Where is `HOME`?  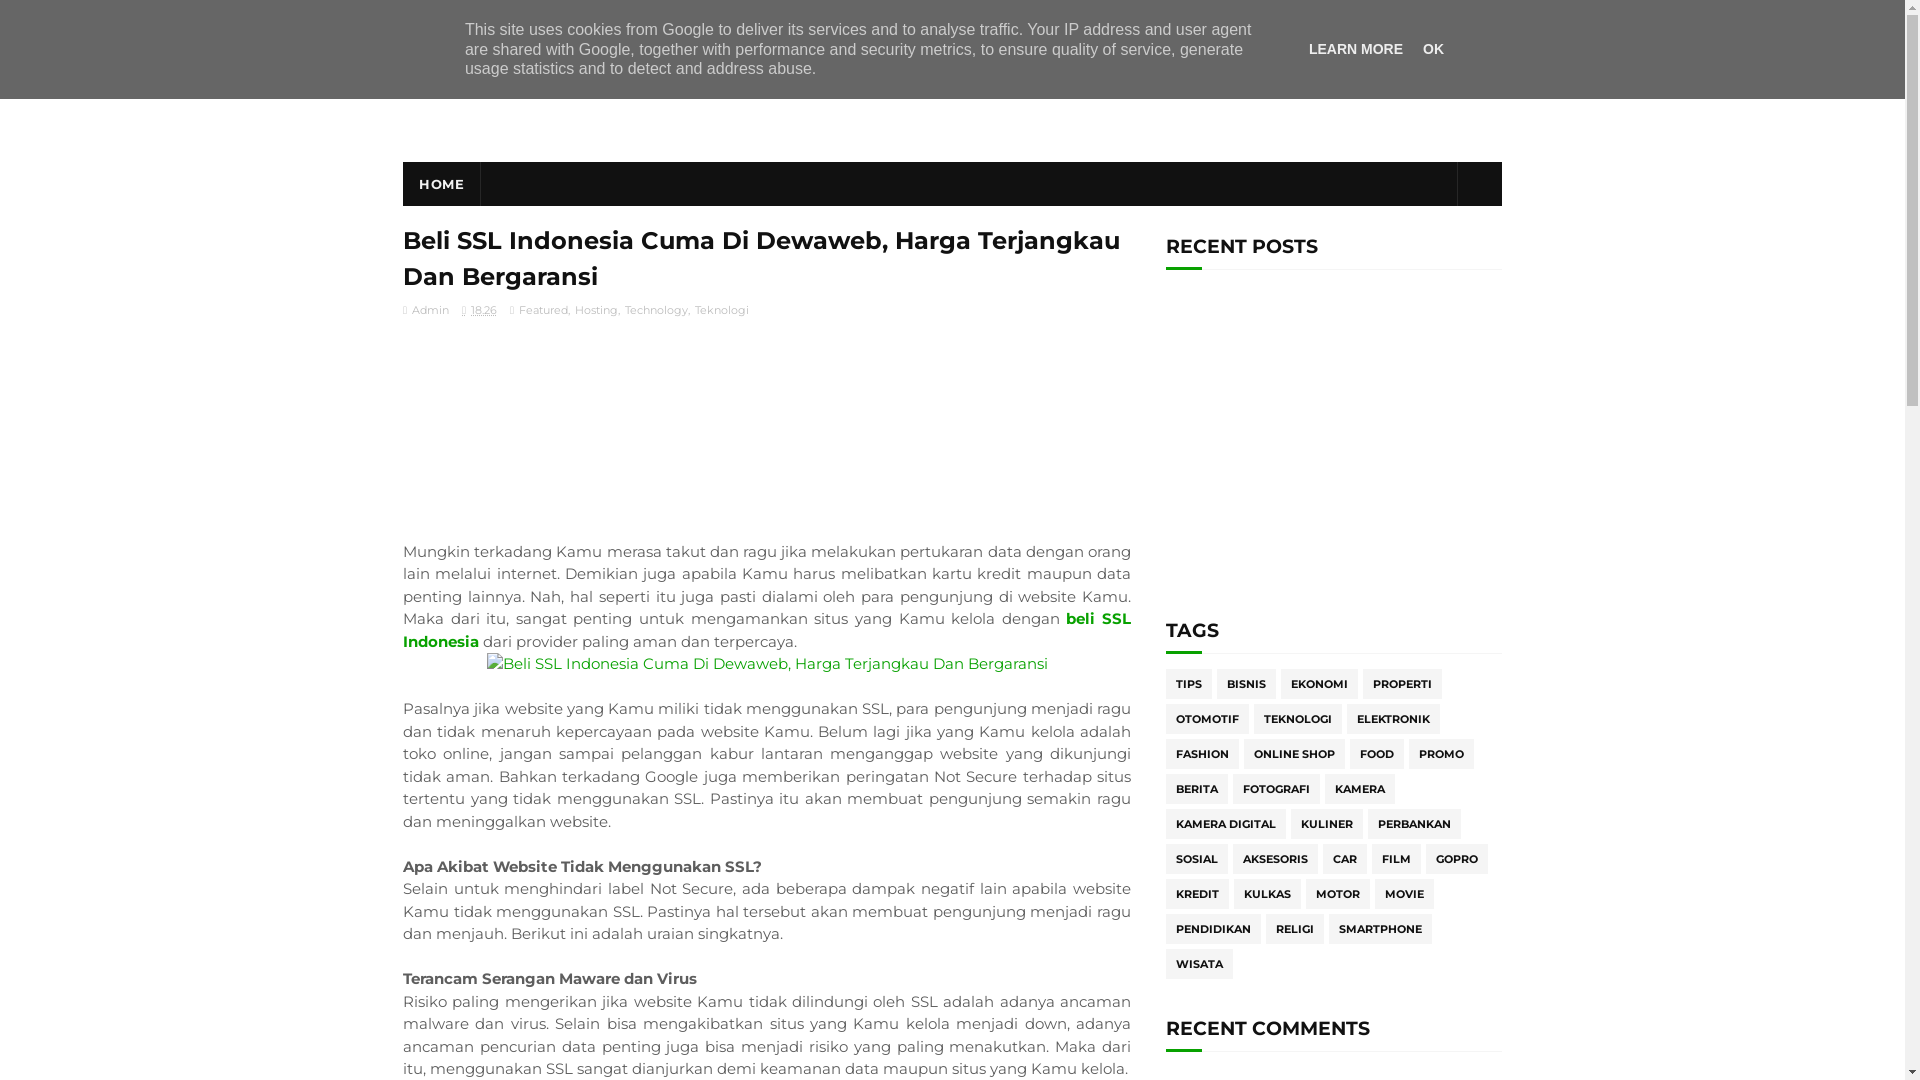
HOME is located at coordinates (442, 184).